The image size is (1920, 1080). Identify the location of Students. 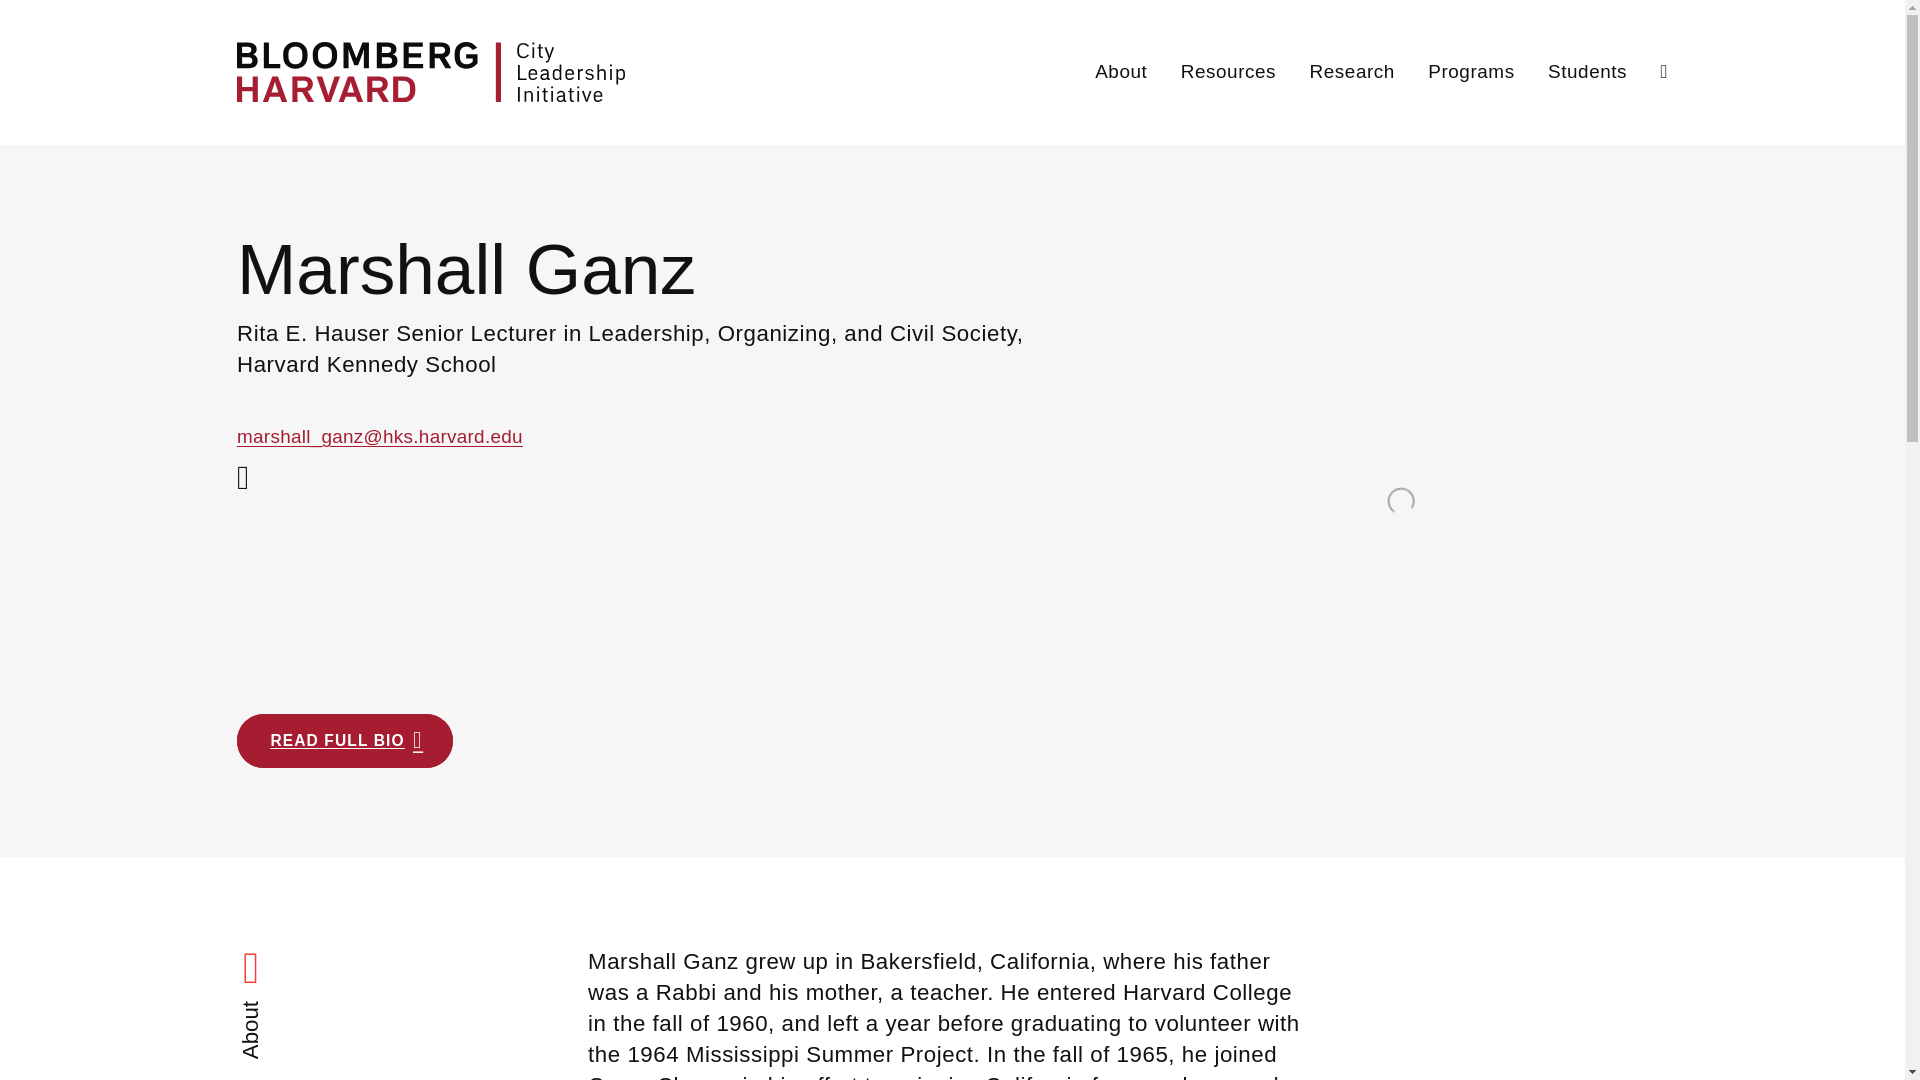
(1586, 72).